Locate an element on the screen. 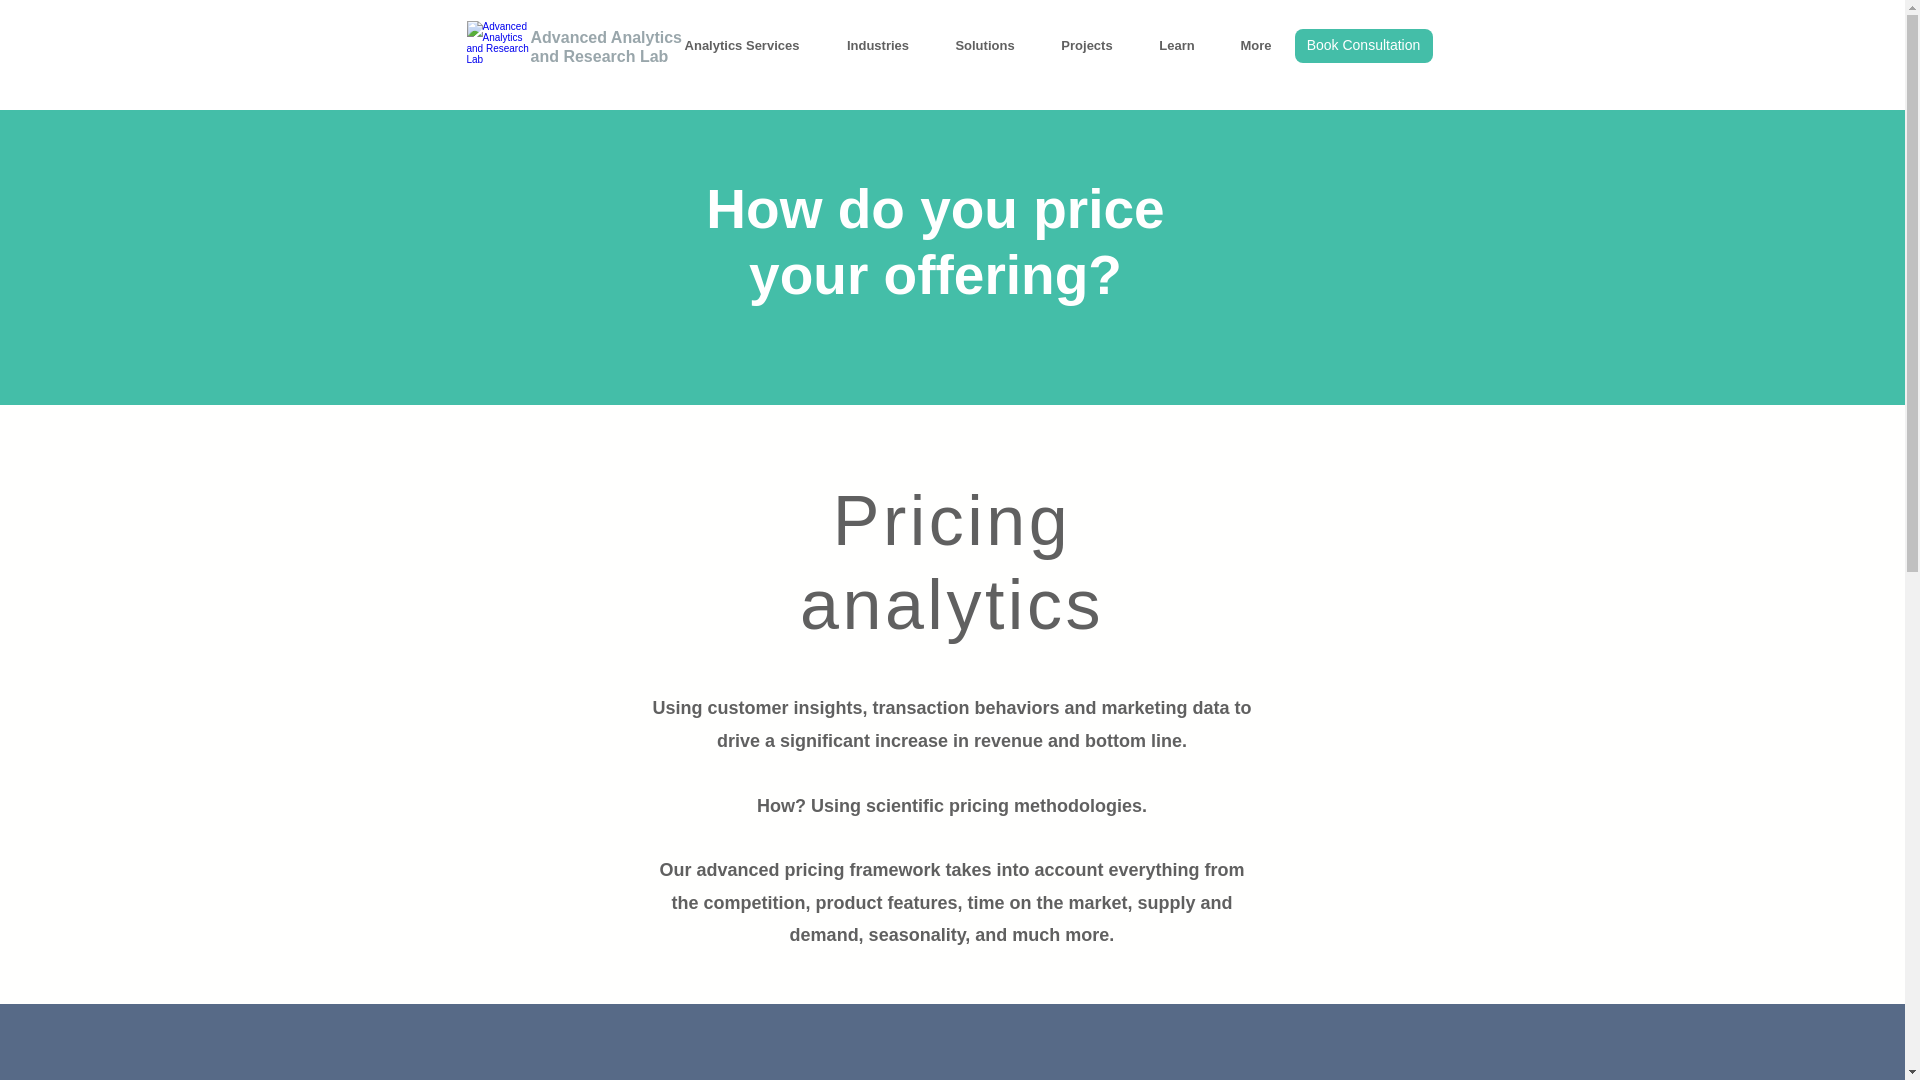 Image resolution: width=1920 pixels, height=1080 pixels. Solutions is located at coordinates (984, 46).